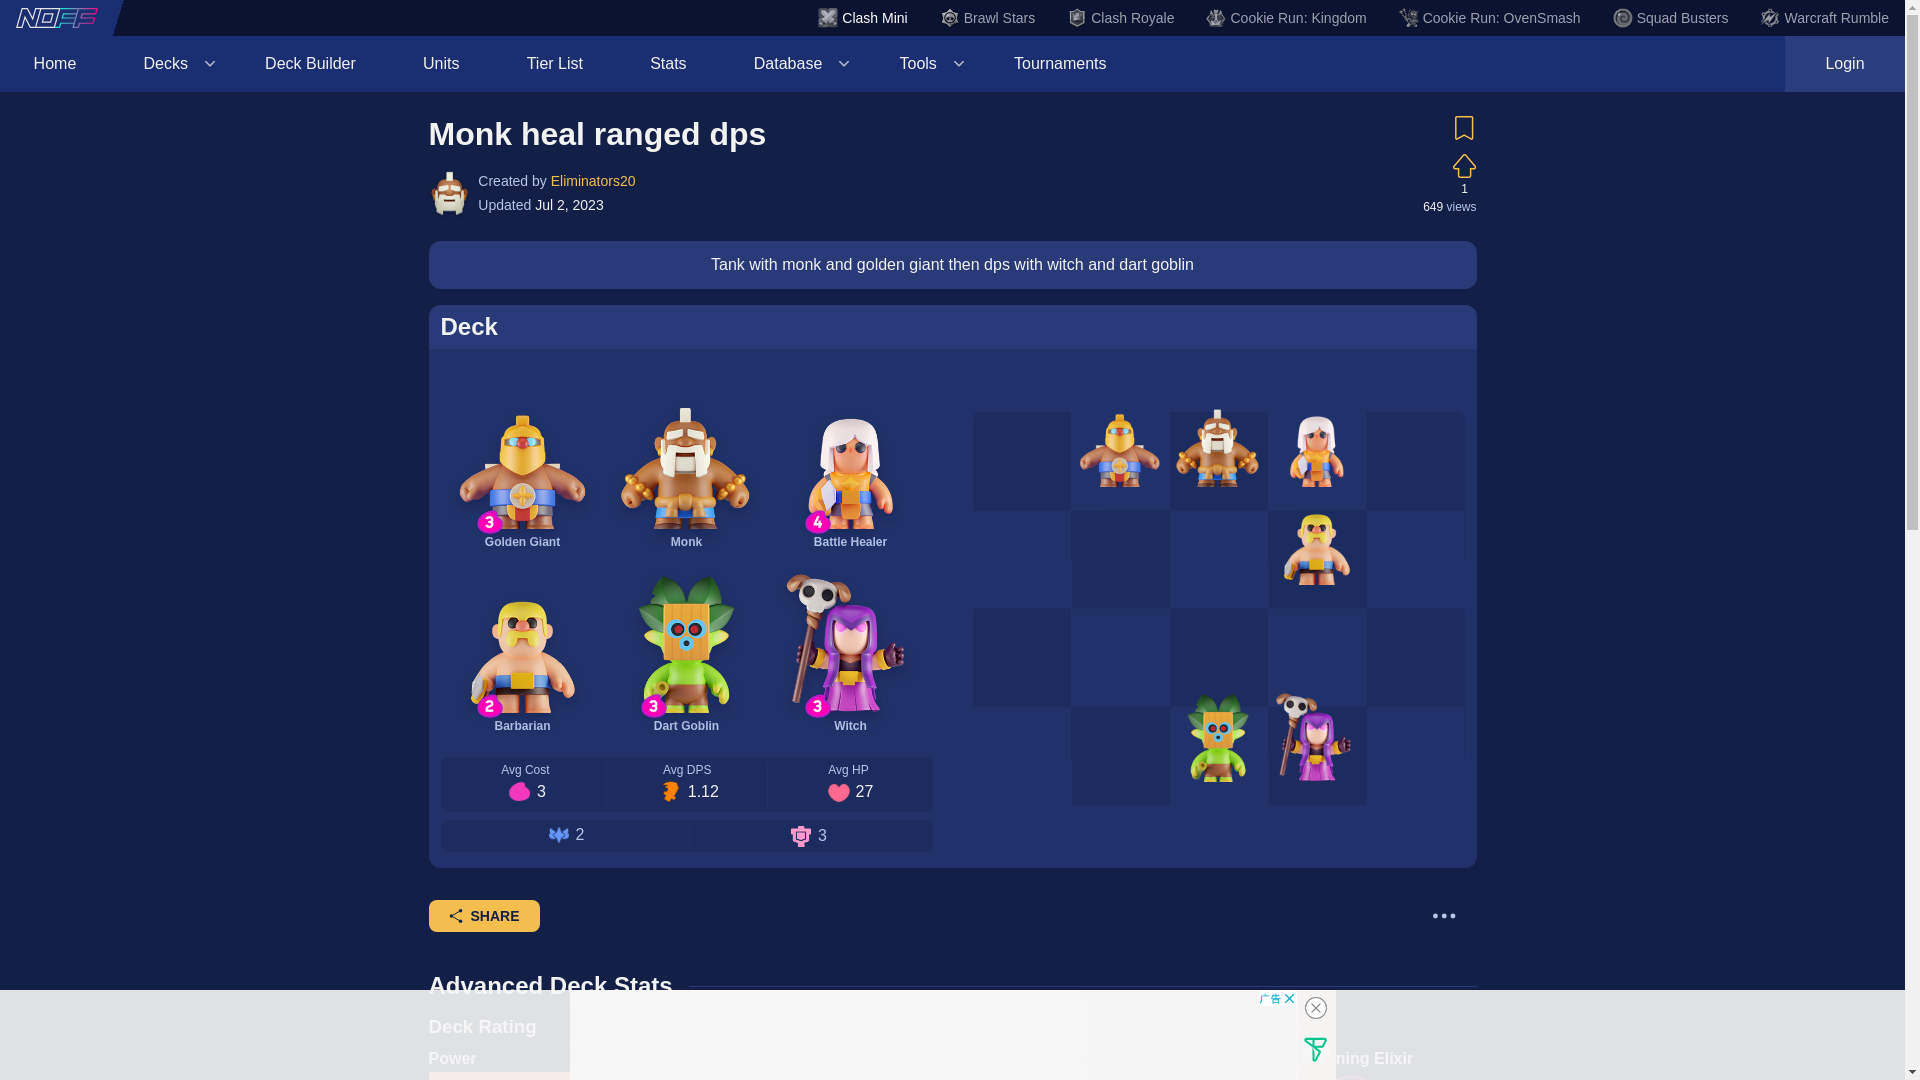 The height and width of the screenshot is (1080, 1920). I want to click on Home, so click(54, 63).